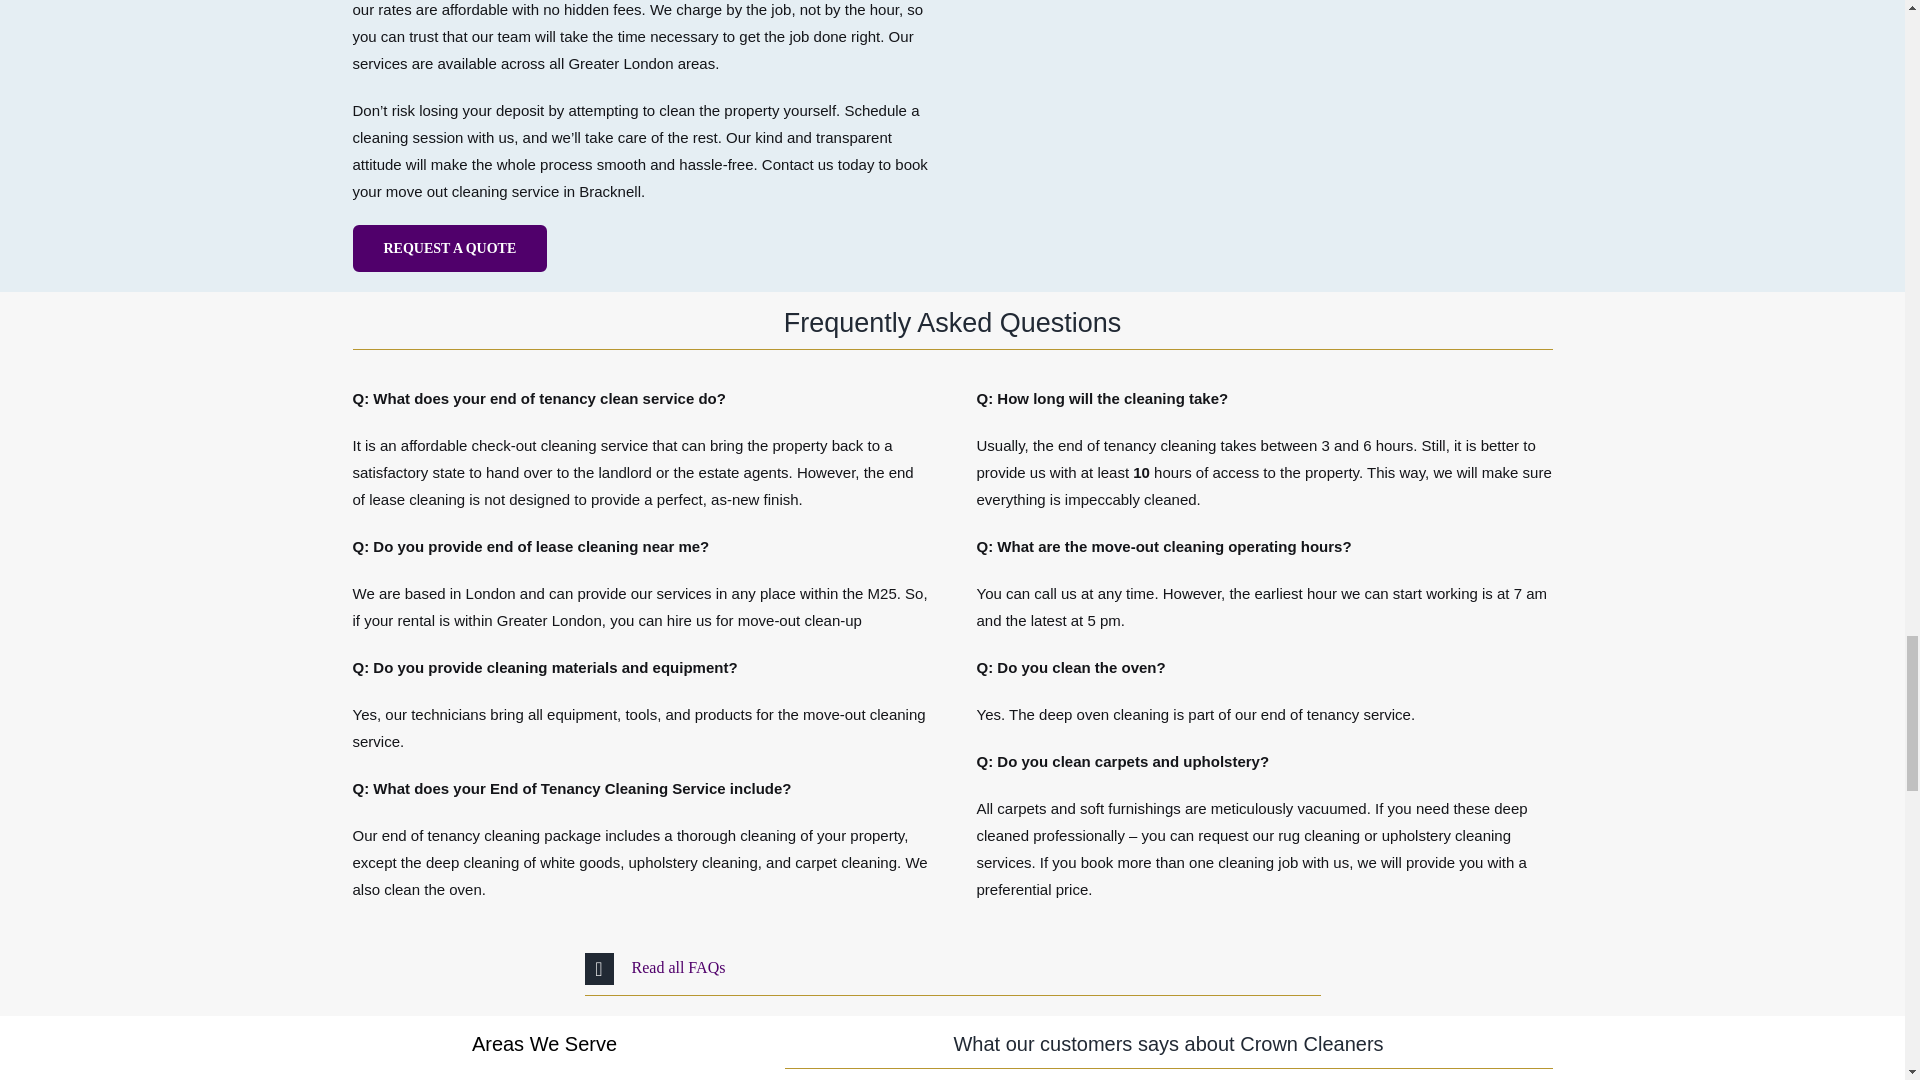  What do you see at coordinates (1263, 104) in the screenshot?
I see `sofa-cleaning-crowncleaners-homepage` at bounding box center [1263, 104].